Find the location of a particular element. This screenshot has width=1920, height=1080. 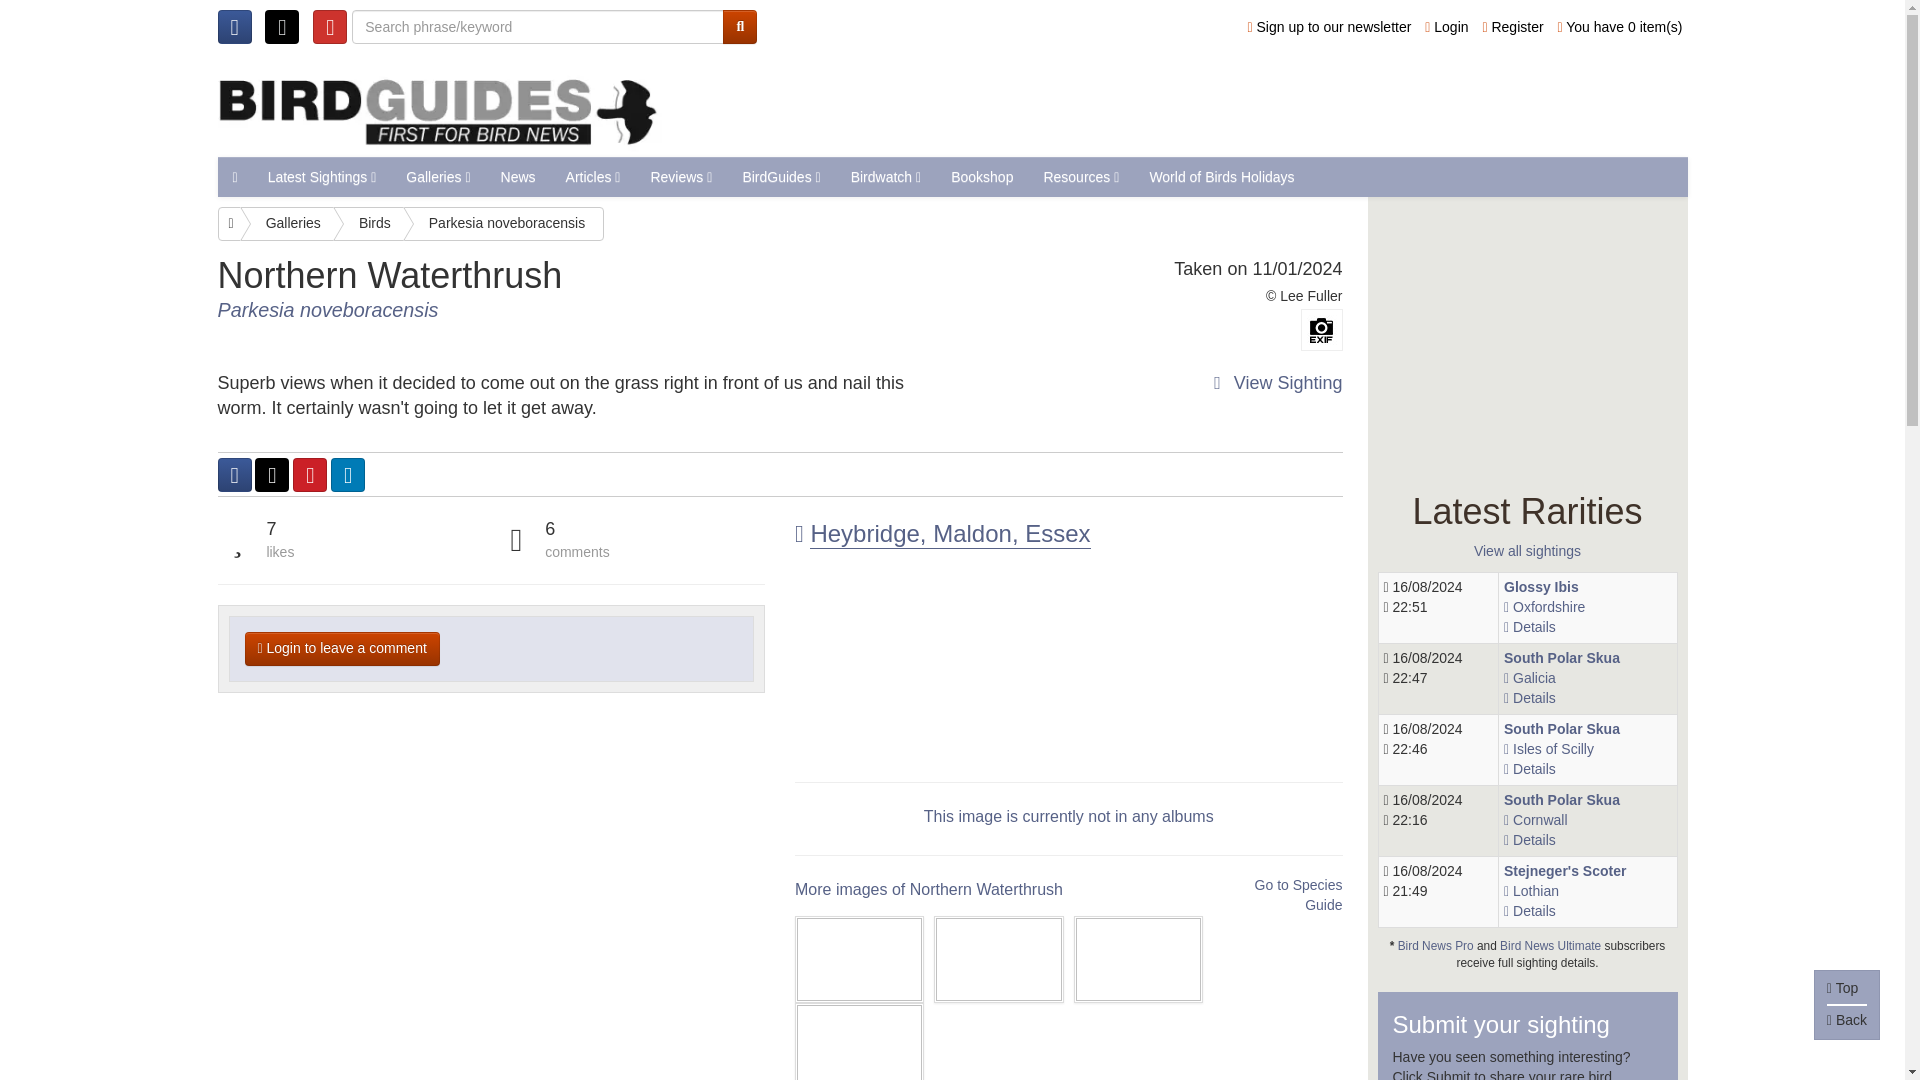

Galleries is located at coordinates (438, 176).